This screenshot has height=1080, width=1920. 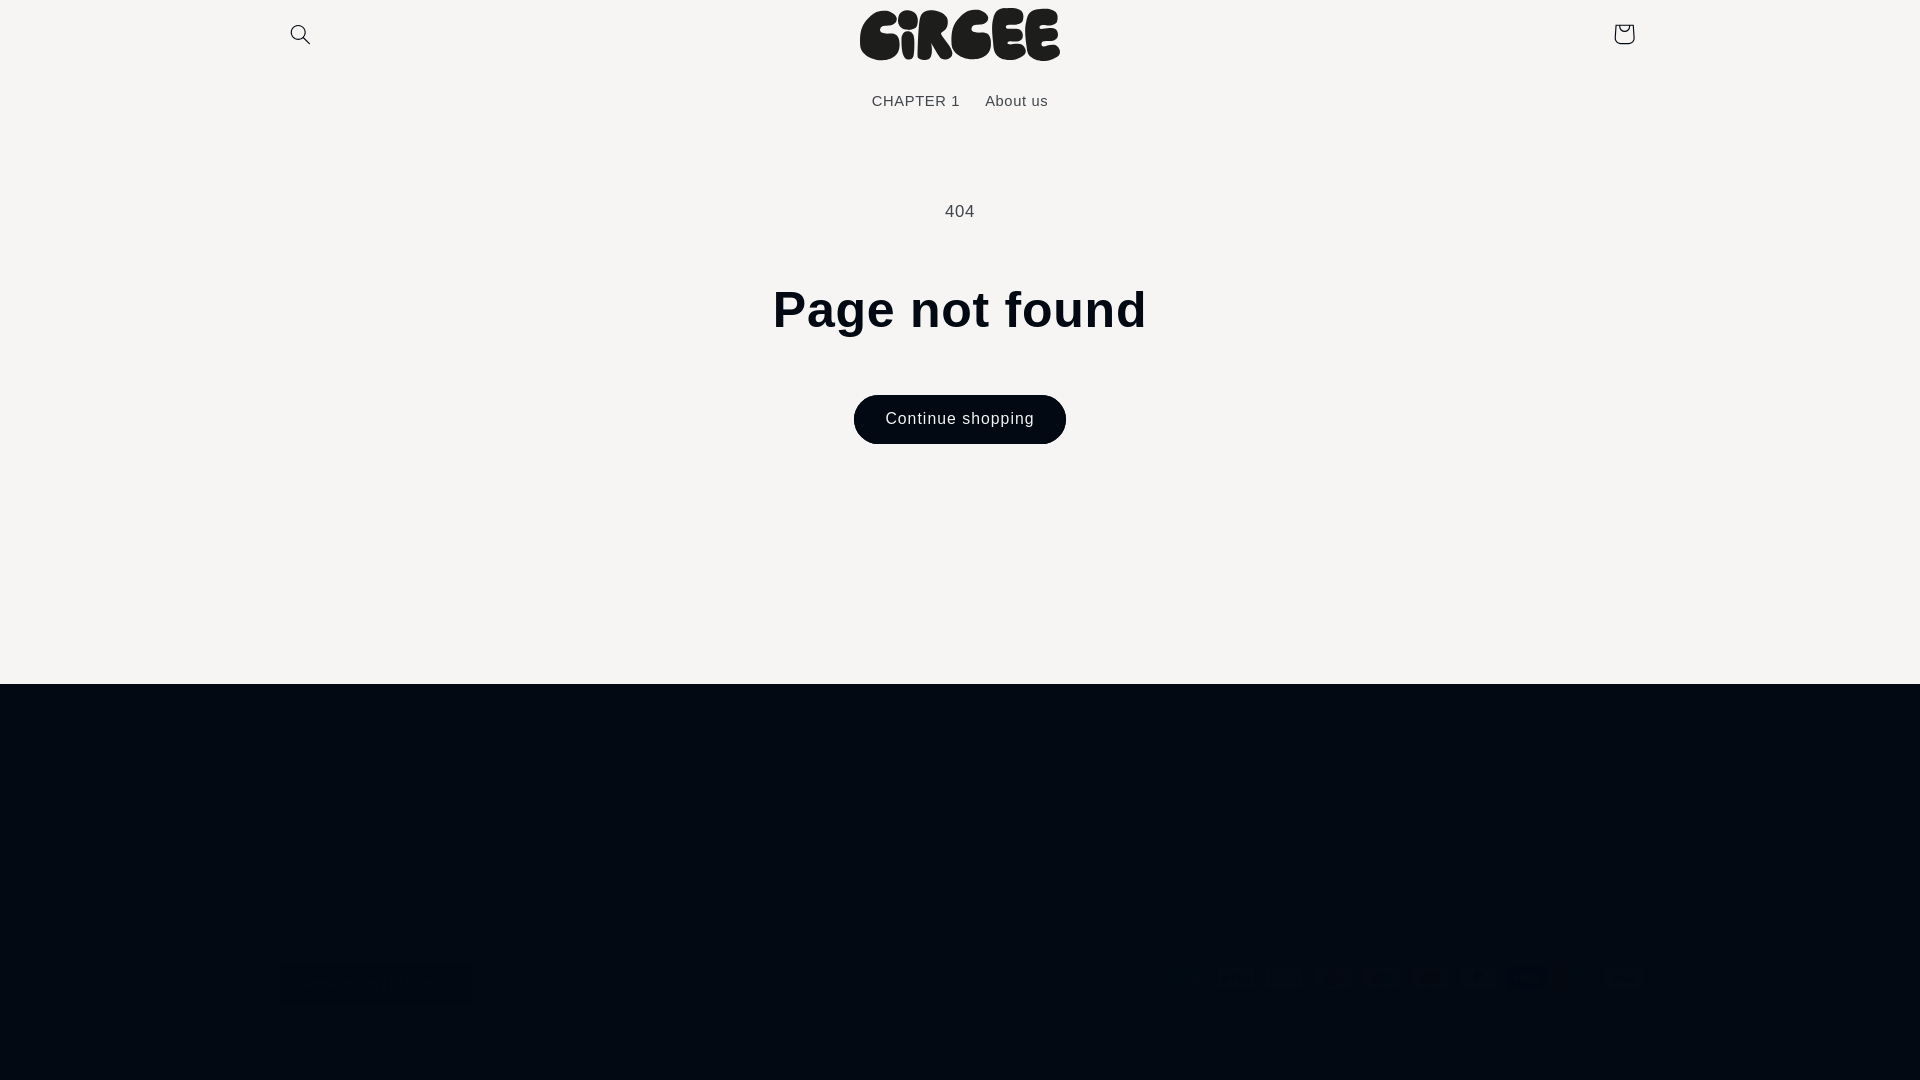 I want to click on Catalogue, so click(x=974, y=824).